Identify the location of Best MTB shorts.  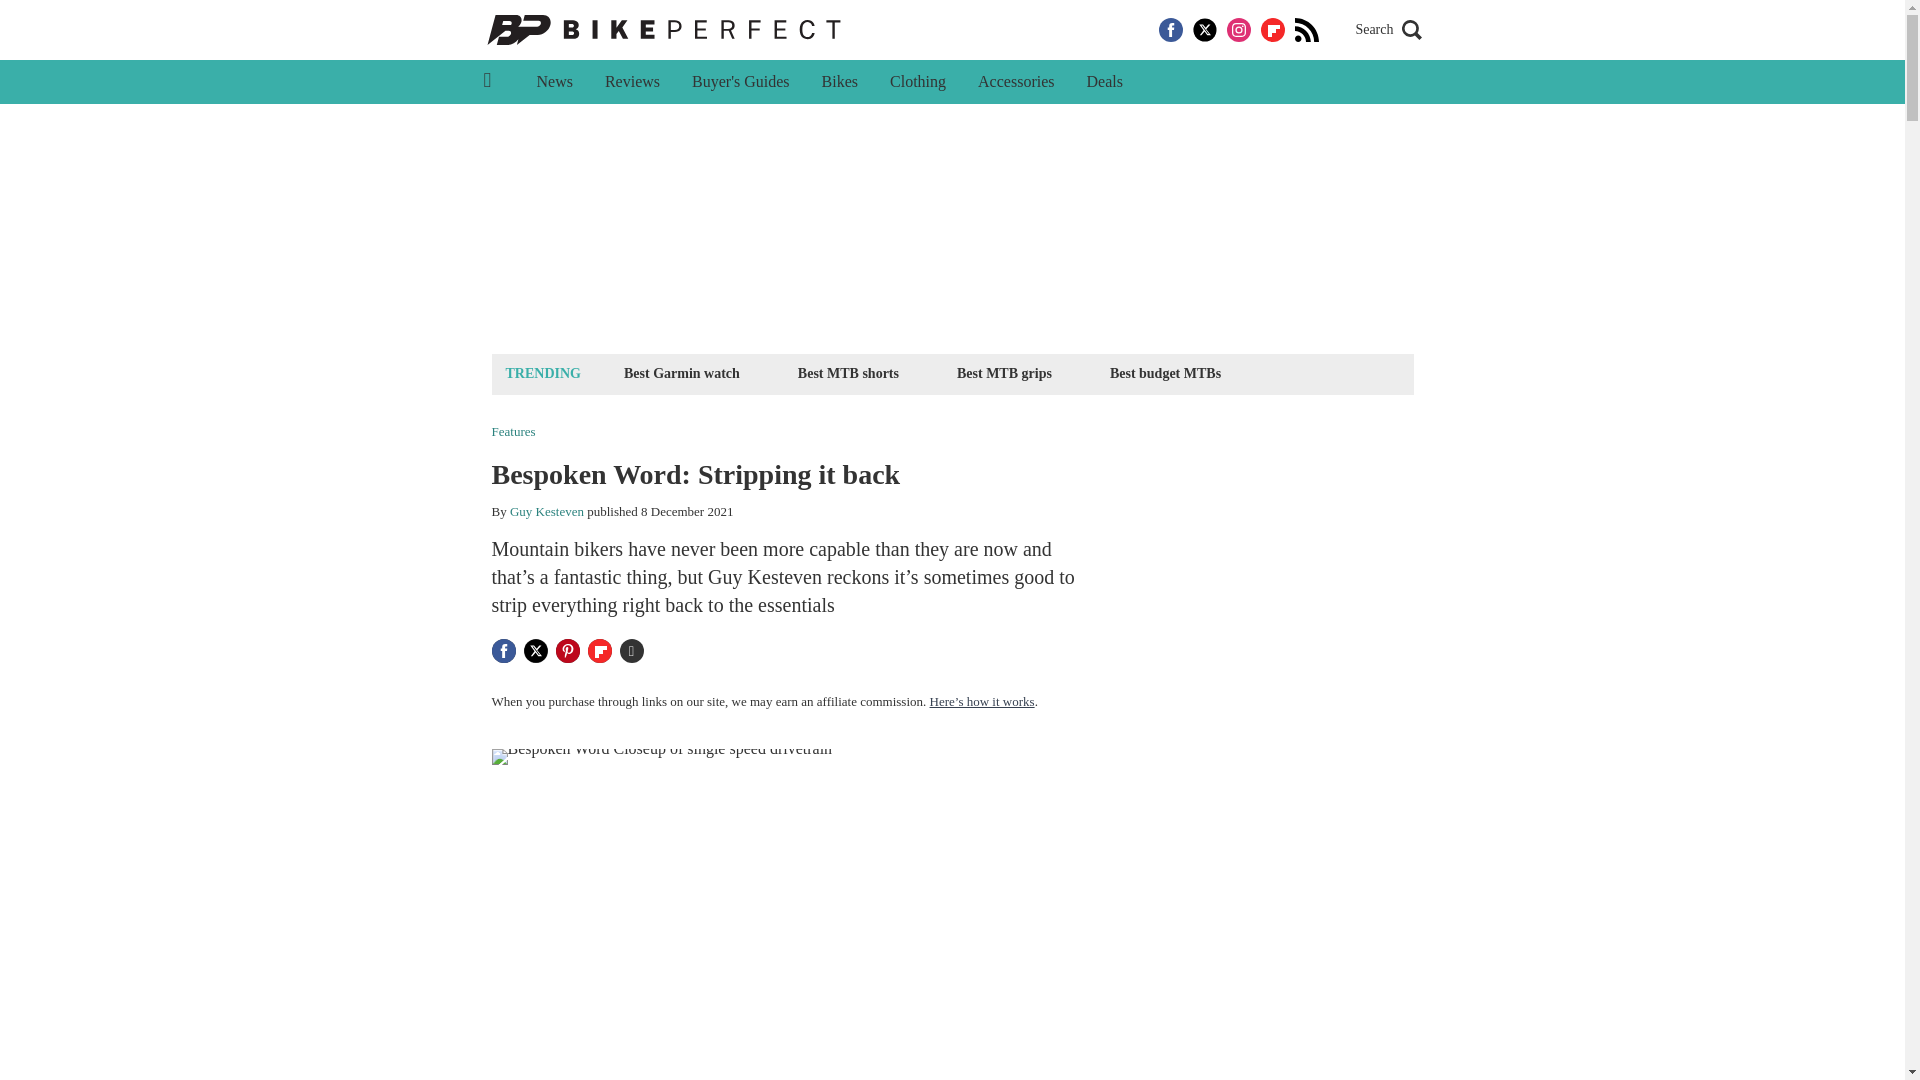
(848, 372).